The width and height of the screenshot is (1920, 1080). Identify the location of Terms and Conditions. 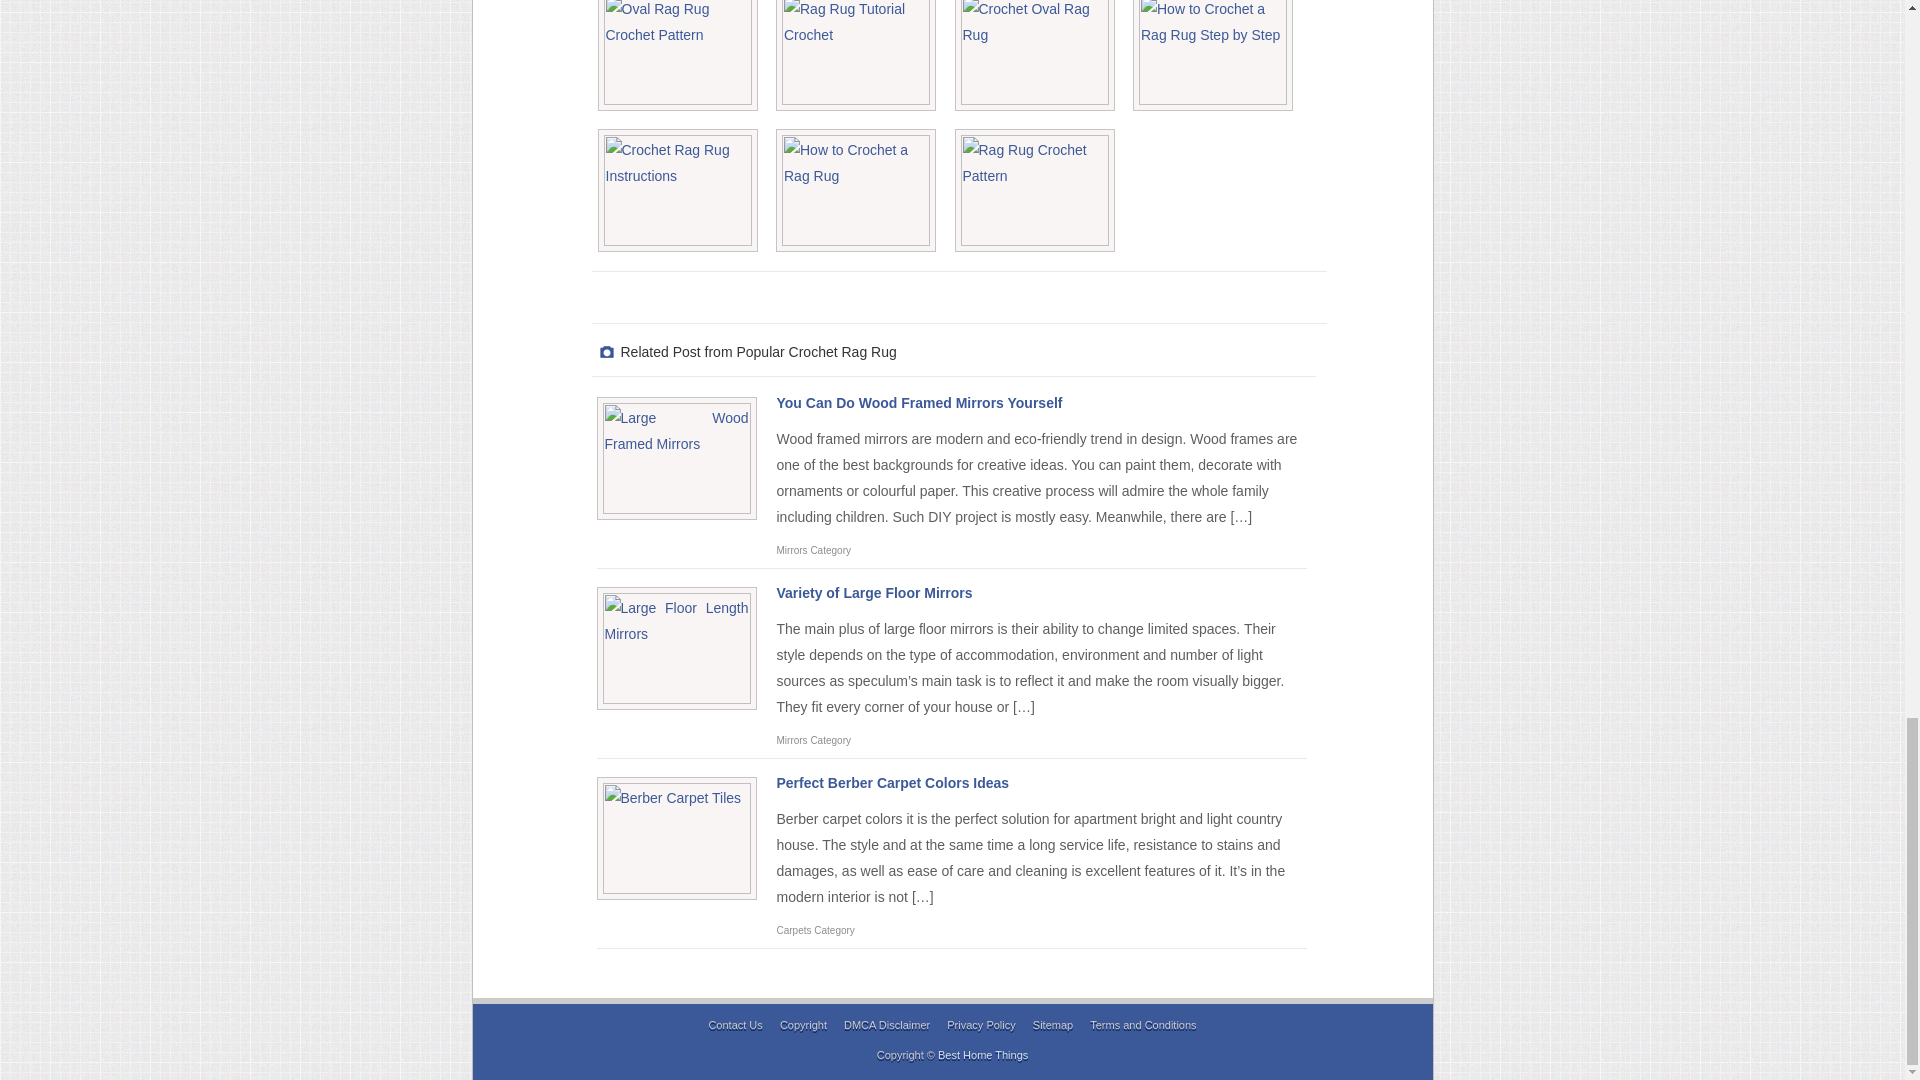
(1143, 1025).